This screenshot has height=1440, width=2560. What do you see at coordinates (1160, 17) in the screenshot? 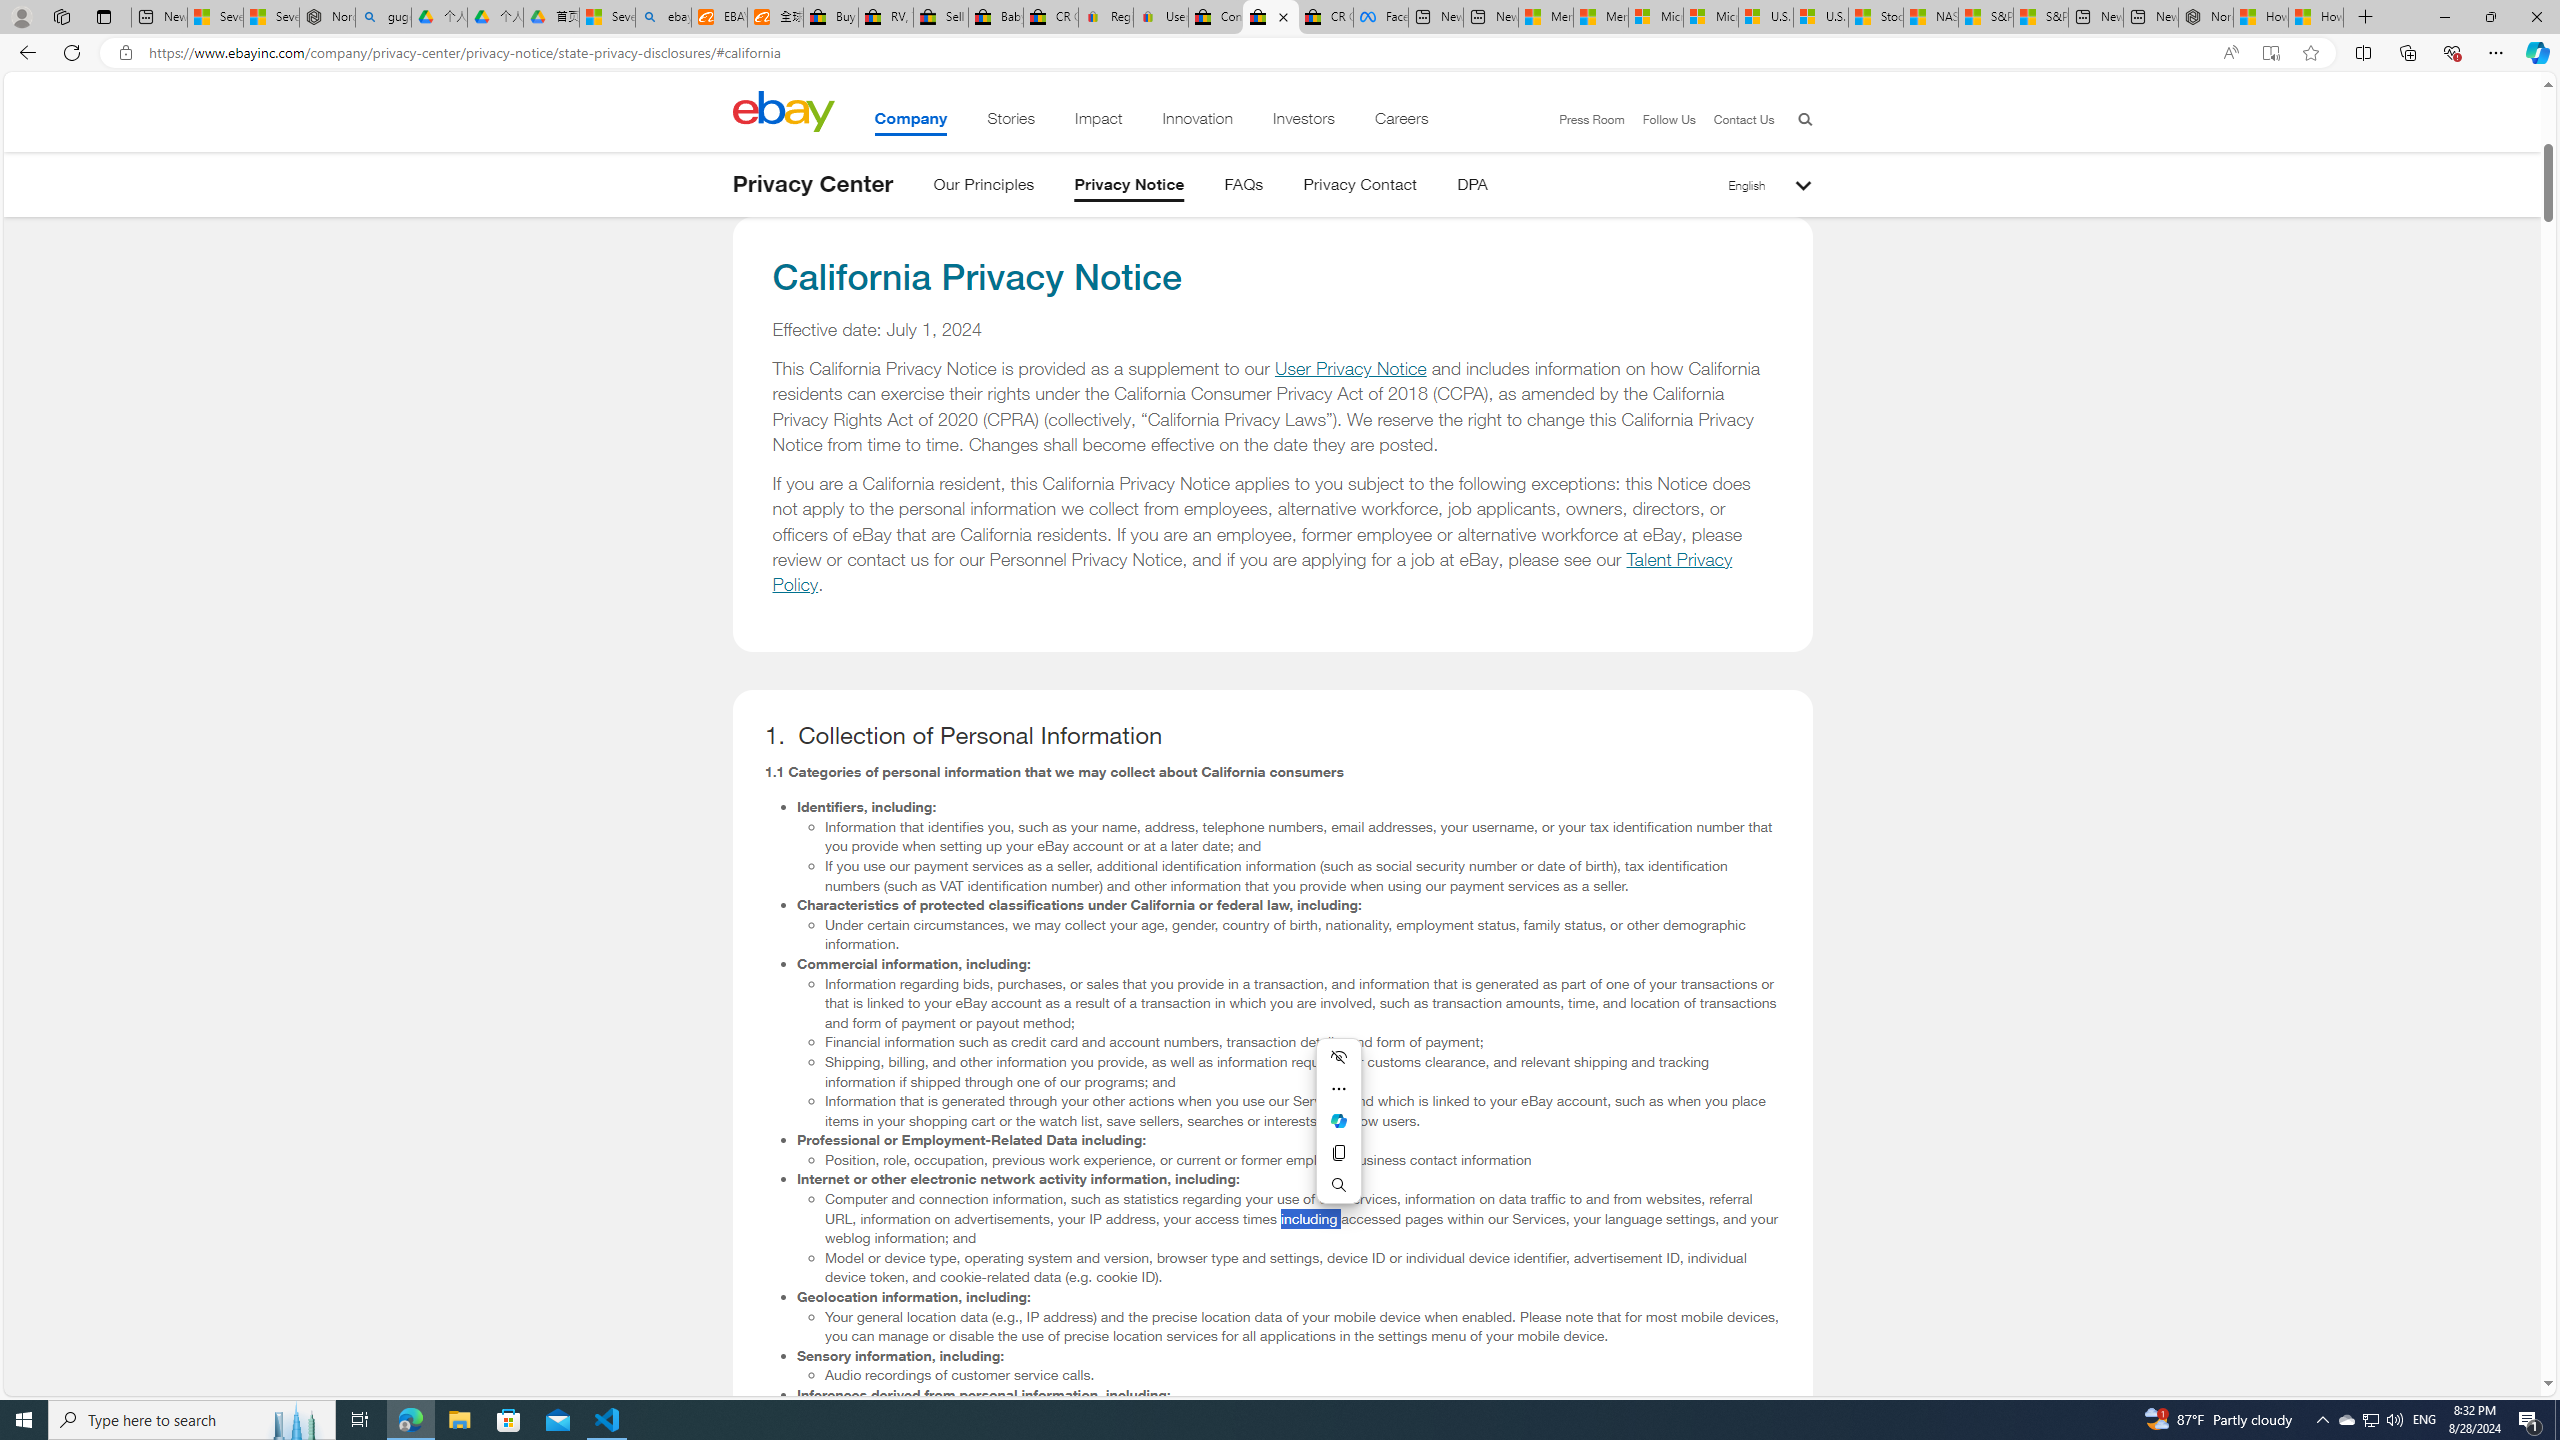
I see `User Privacy Notice | eBay` at bounding box center [1160, 17].